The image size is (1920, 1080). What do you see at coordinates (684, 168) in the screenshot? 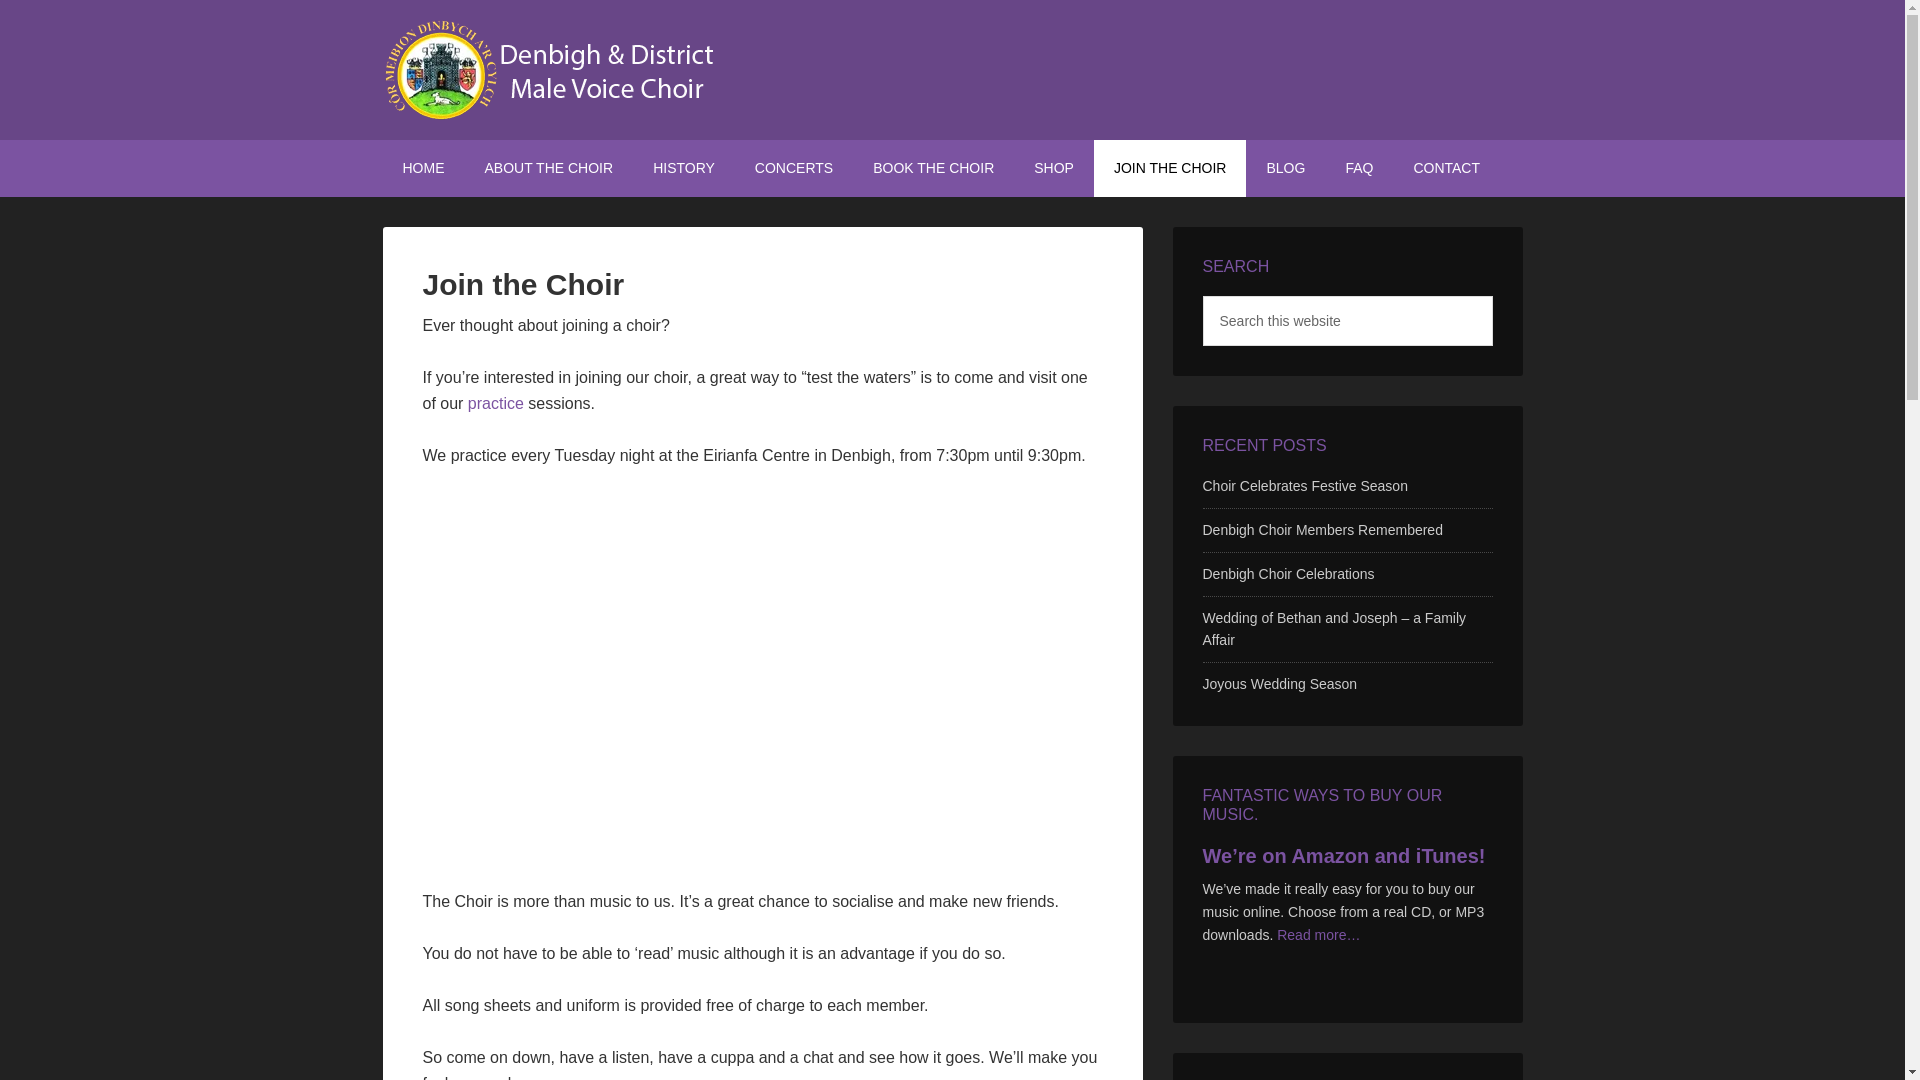
I see `HISTORY` at bounding box center [684, 168].